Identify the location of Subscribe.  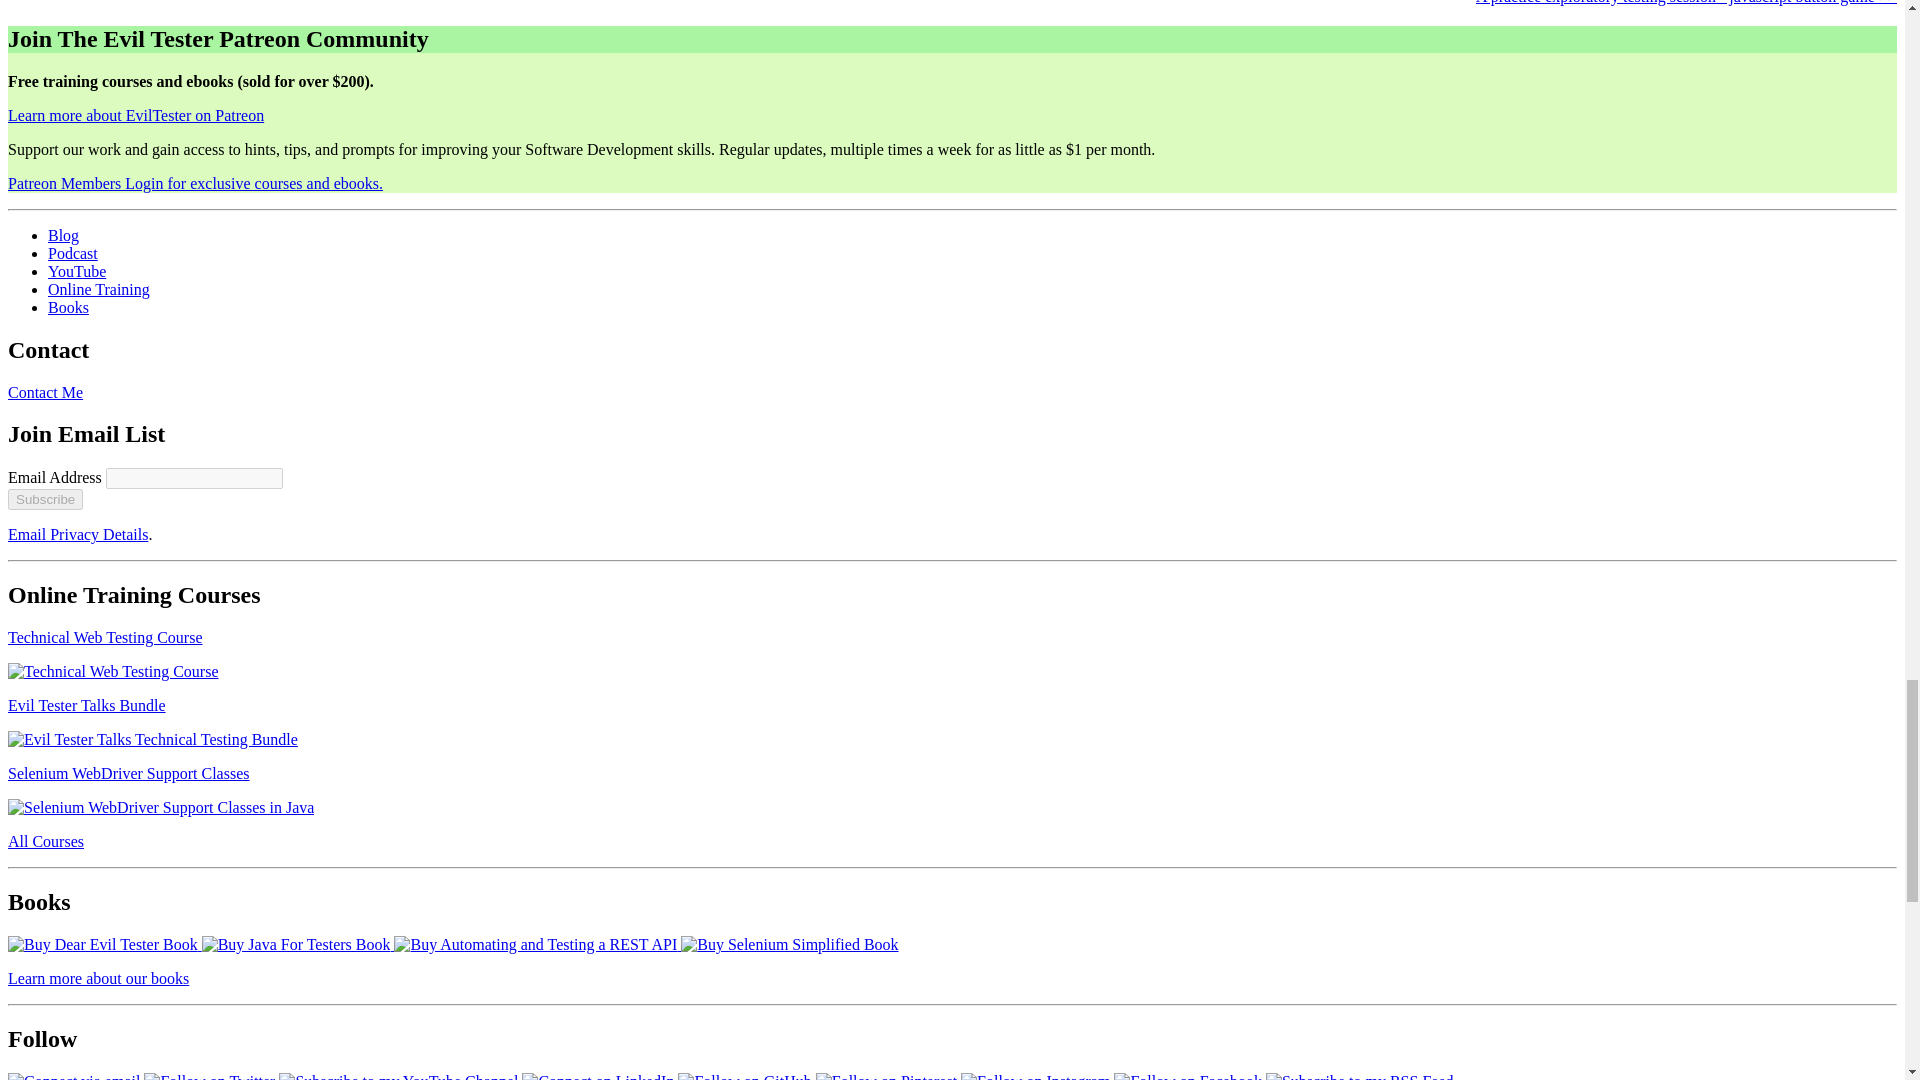
(44, 499).